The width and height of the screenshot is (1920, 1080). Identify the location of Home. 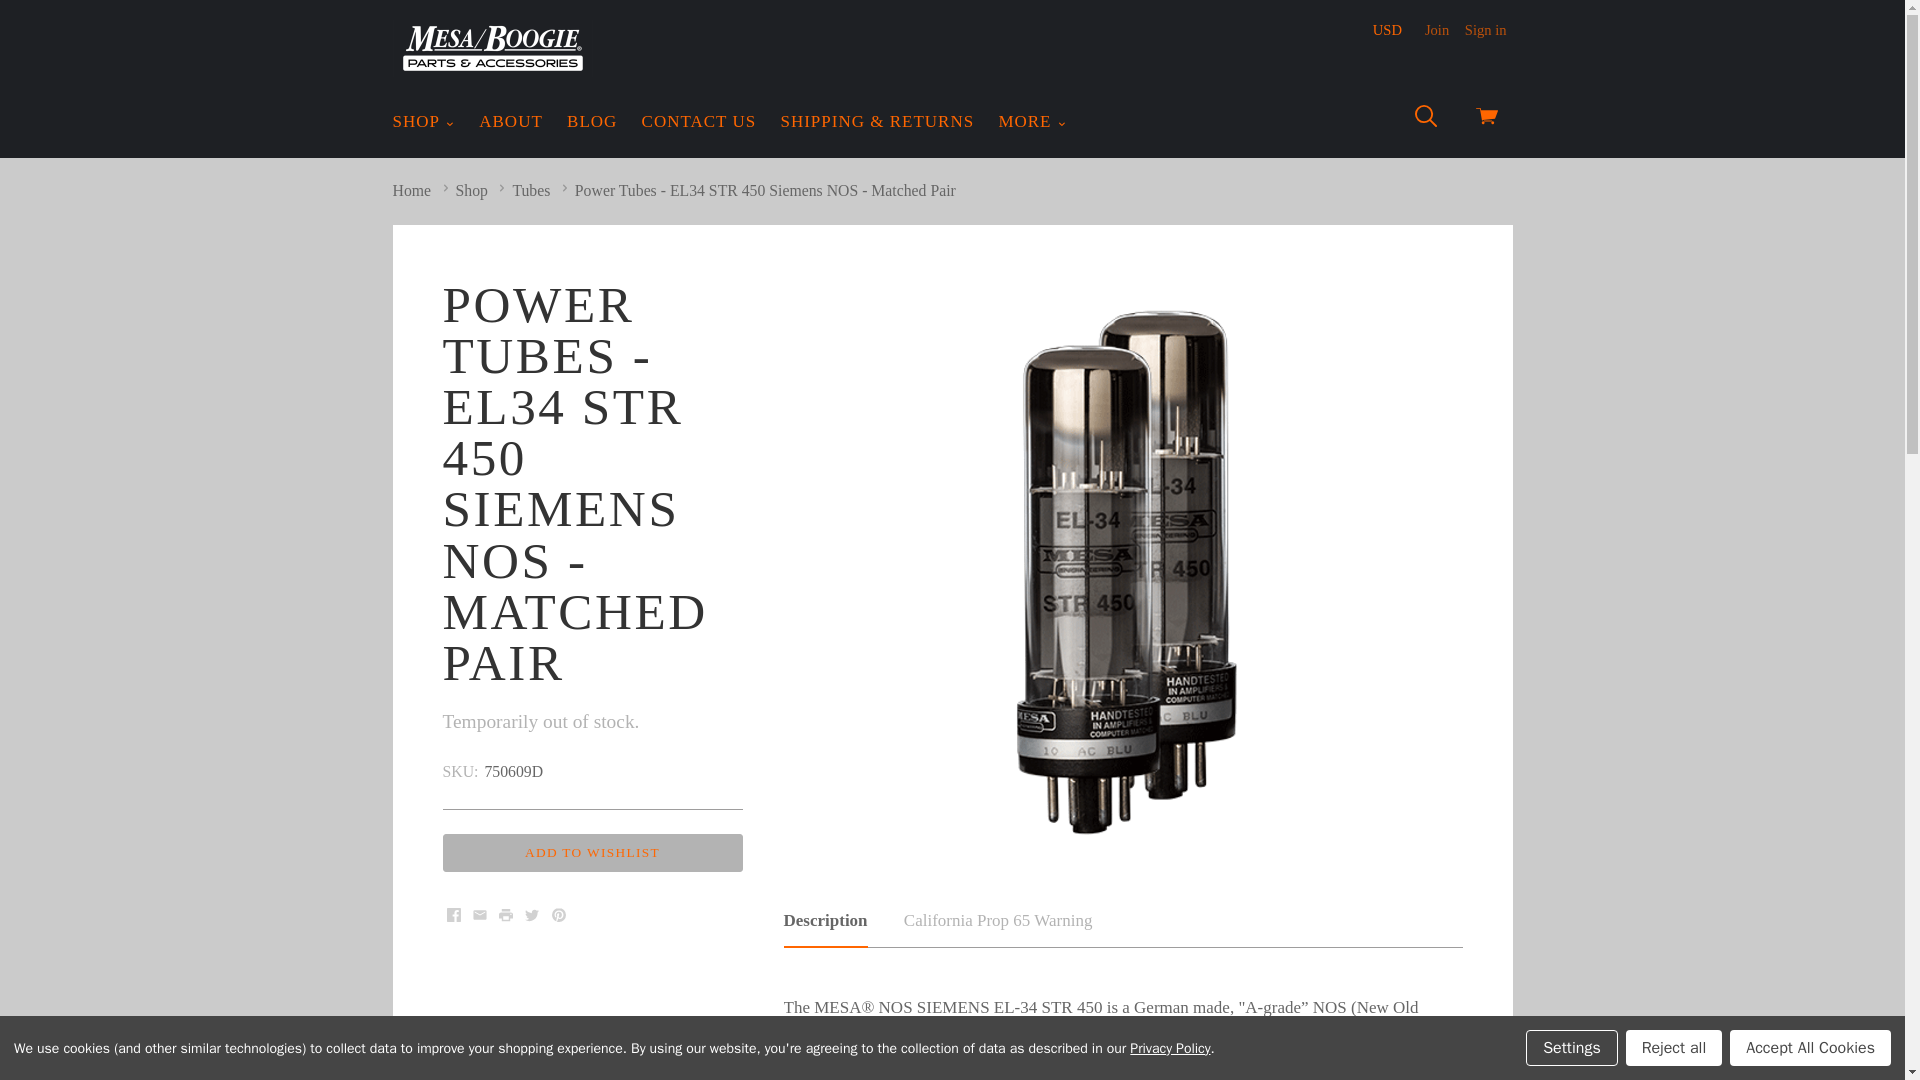
(410, 190).